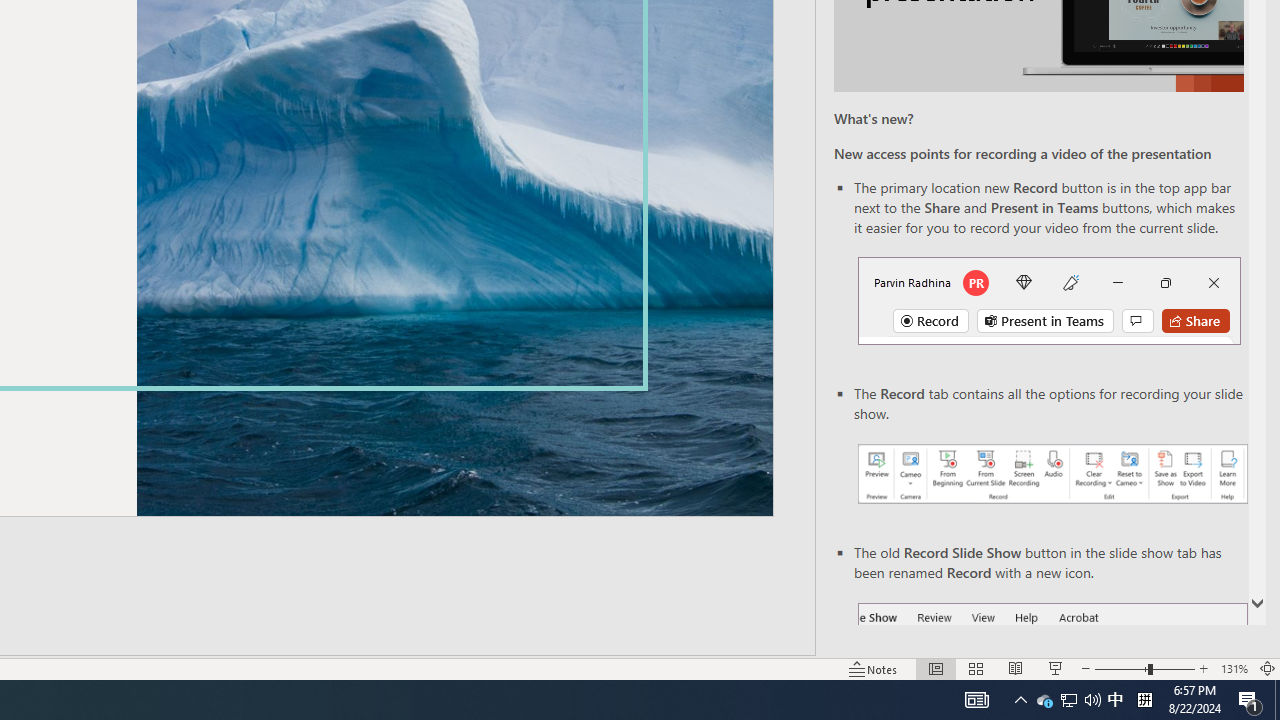 This screenshot has height=720, width=1280. I want to click on Record your presentations screenshot one, so click(1052, 474).